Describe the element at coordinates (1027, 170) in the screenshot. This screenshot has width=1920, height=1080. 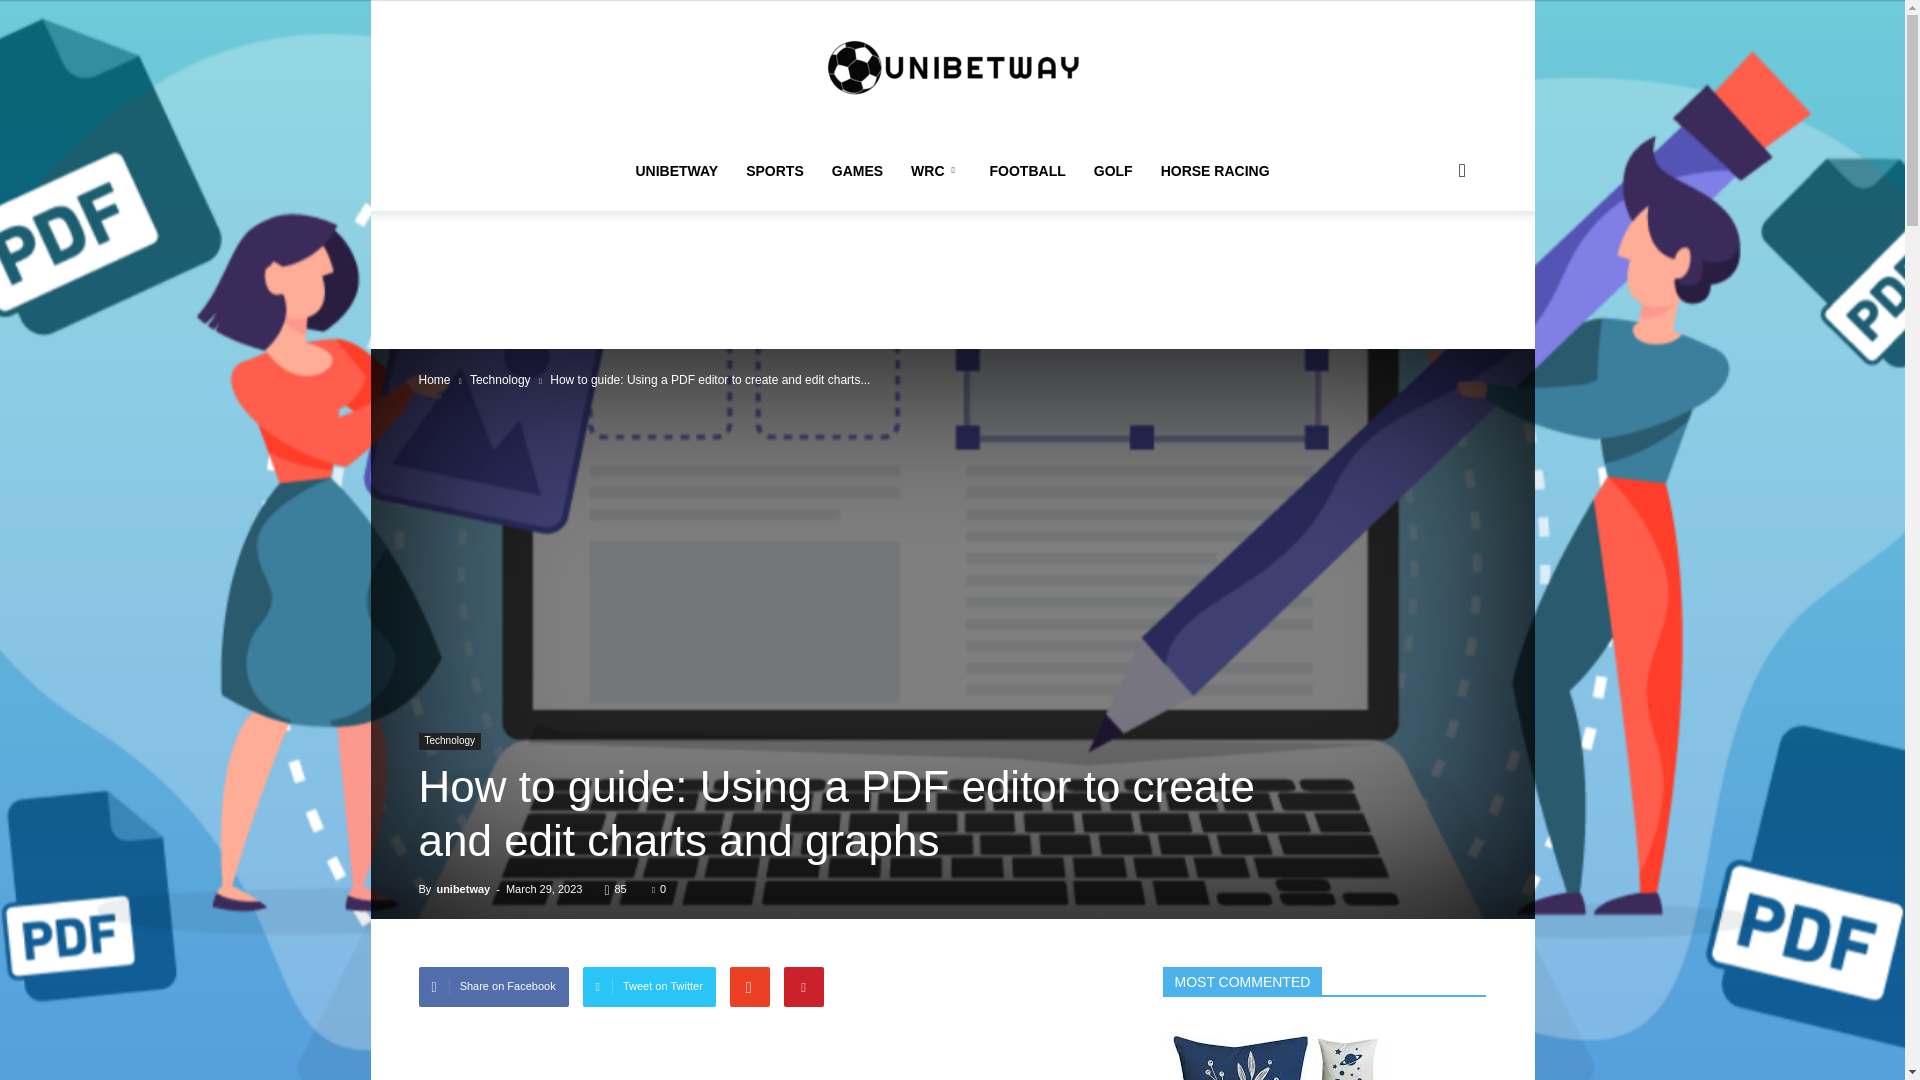
I see `FOOTBALL` at that location.